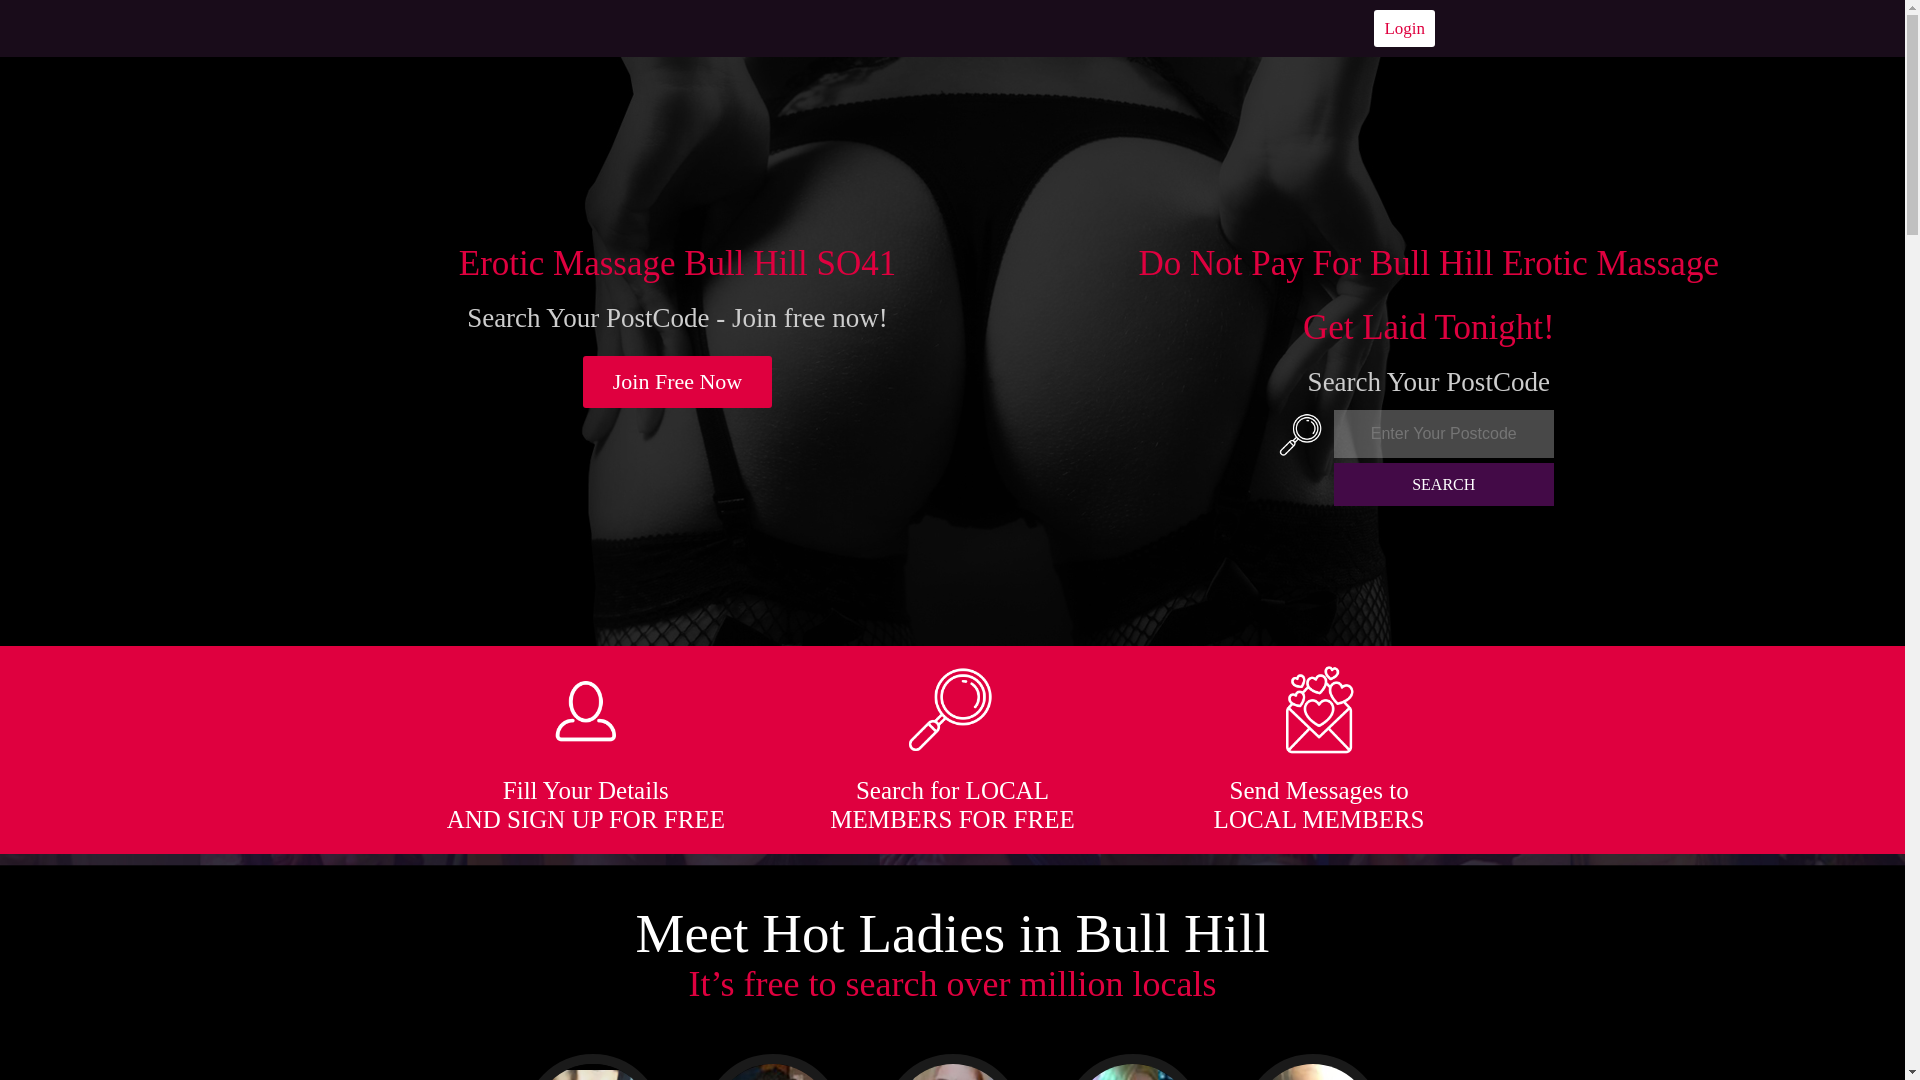 This screenshot has height=1080, width=1920. What do you see at coordinates (1444, 484) in the screenshot?
I see `SEARCH` at bounding box center [1444, 484].